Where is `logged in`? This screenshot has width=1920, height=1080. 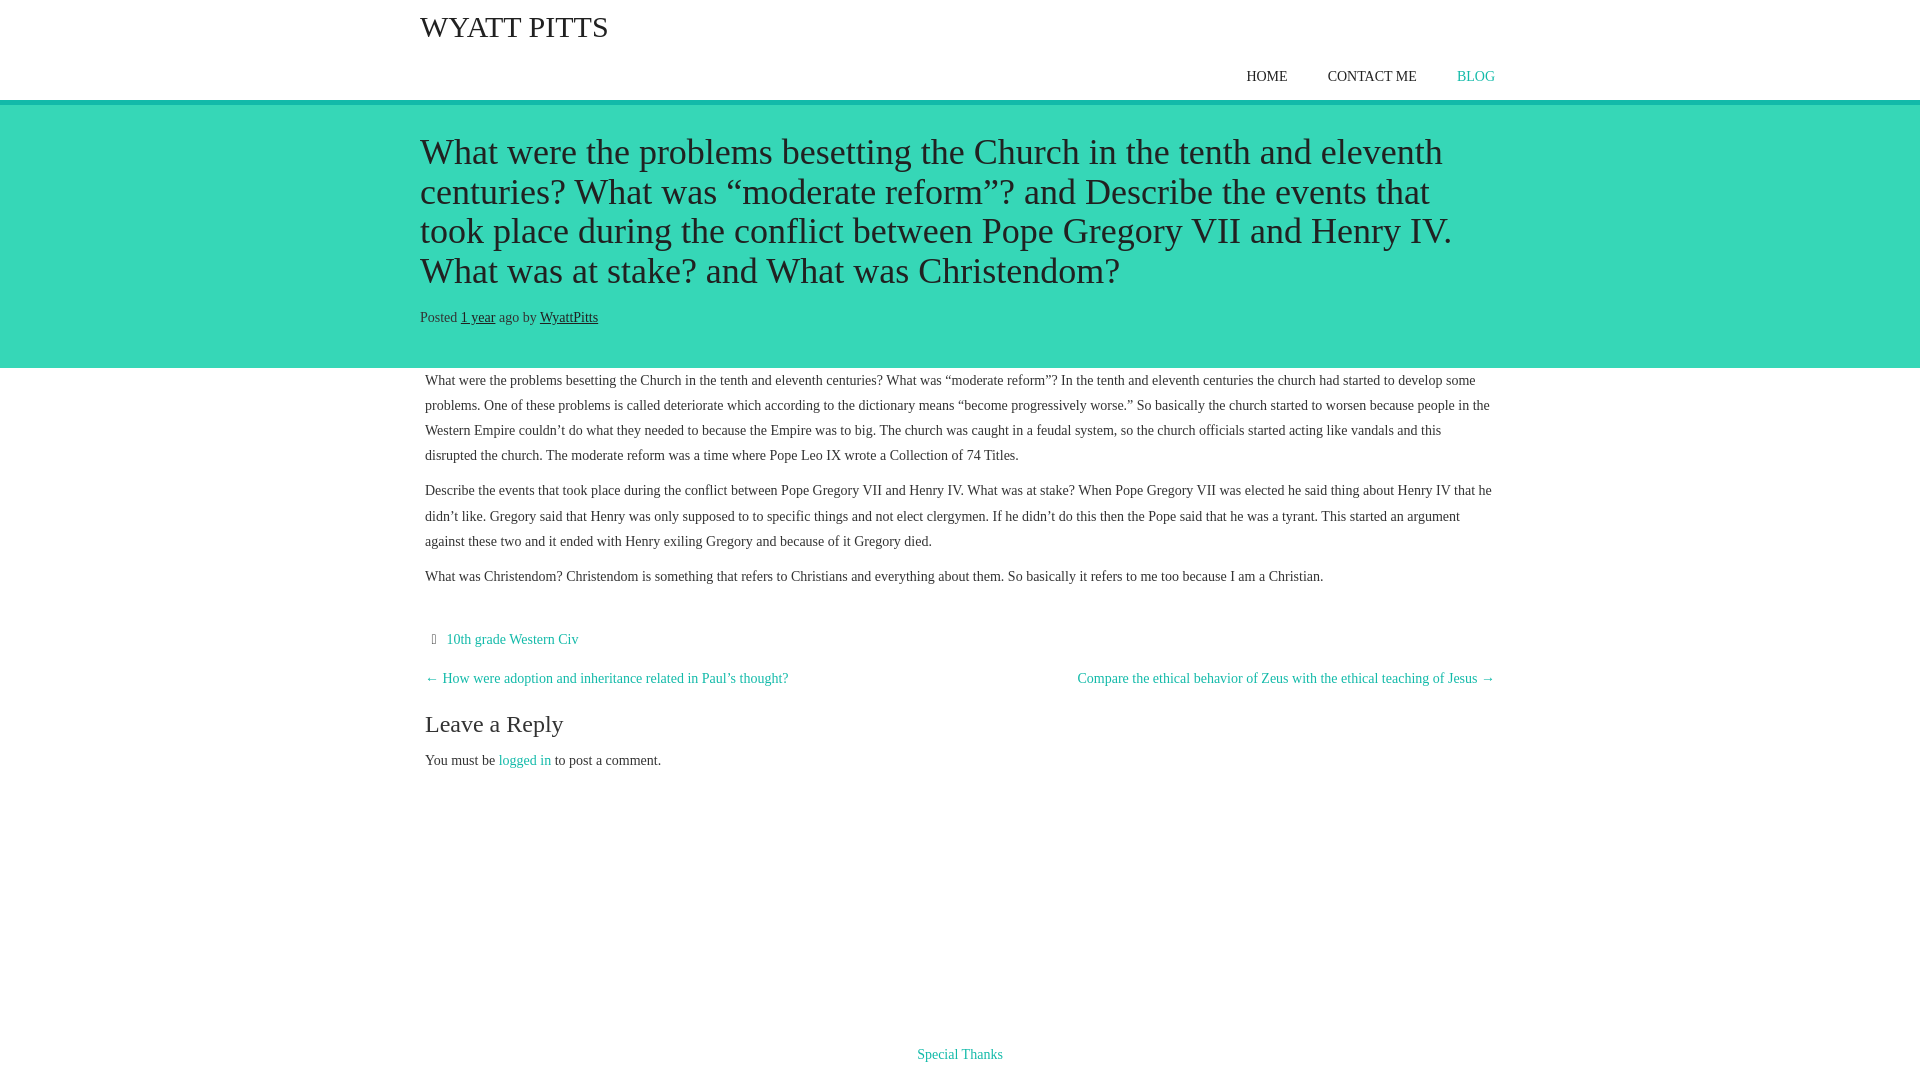 logged in is located at coordinates (526, 760).